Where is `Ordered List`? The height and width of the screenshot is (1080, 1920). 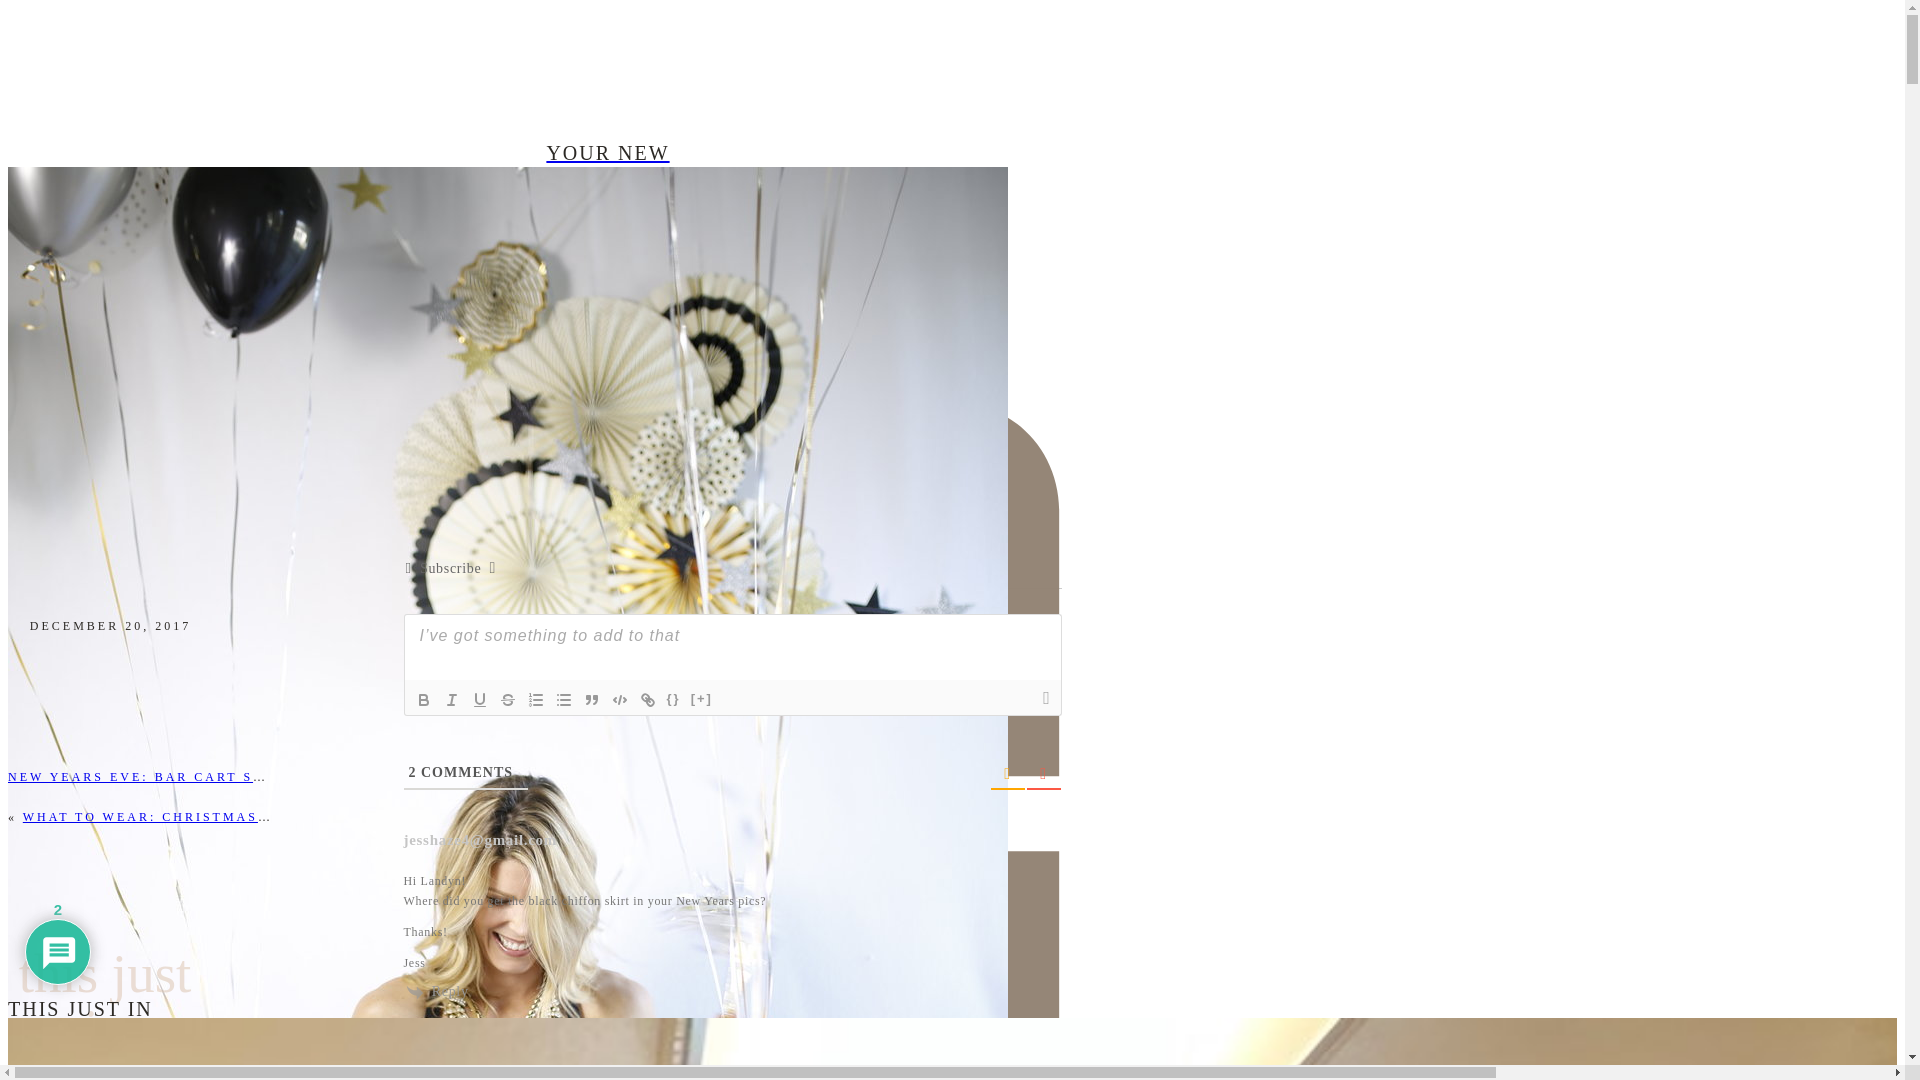 Ordered List is located at coordinates (536, 699).